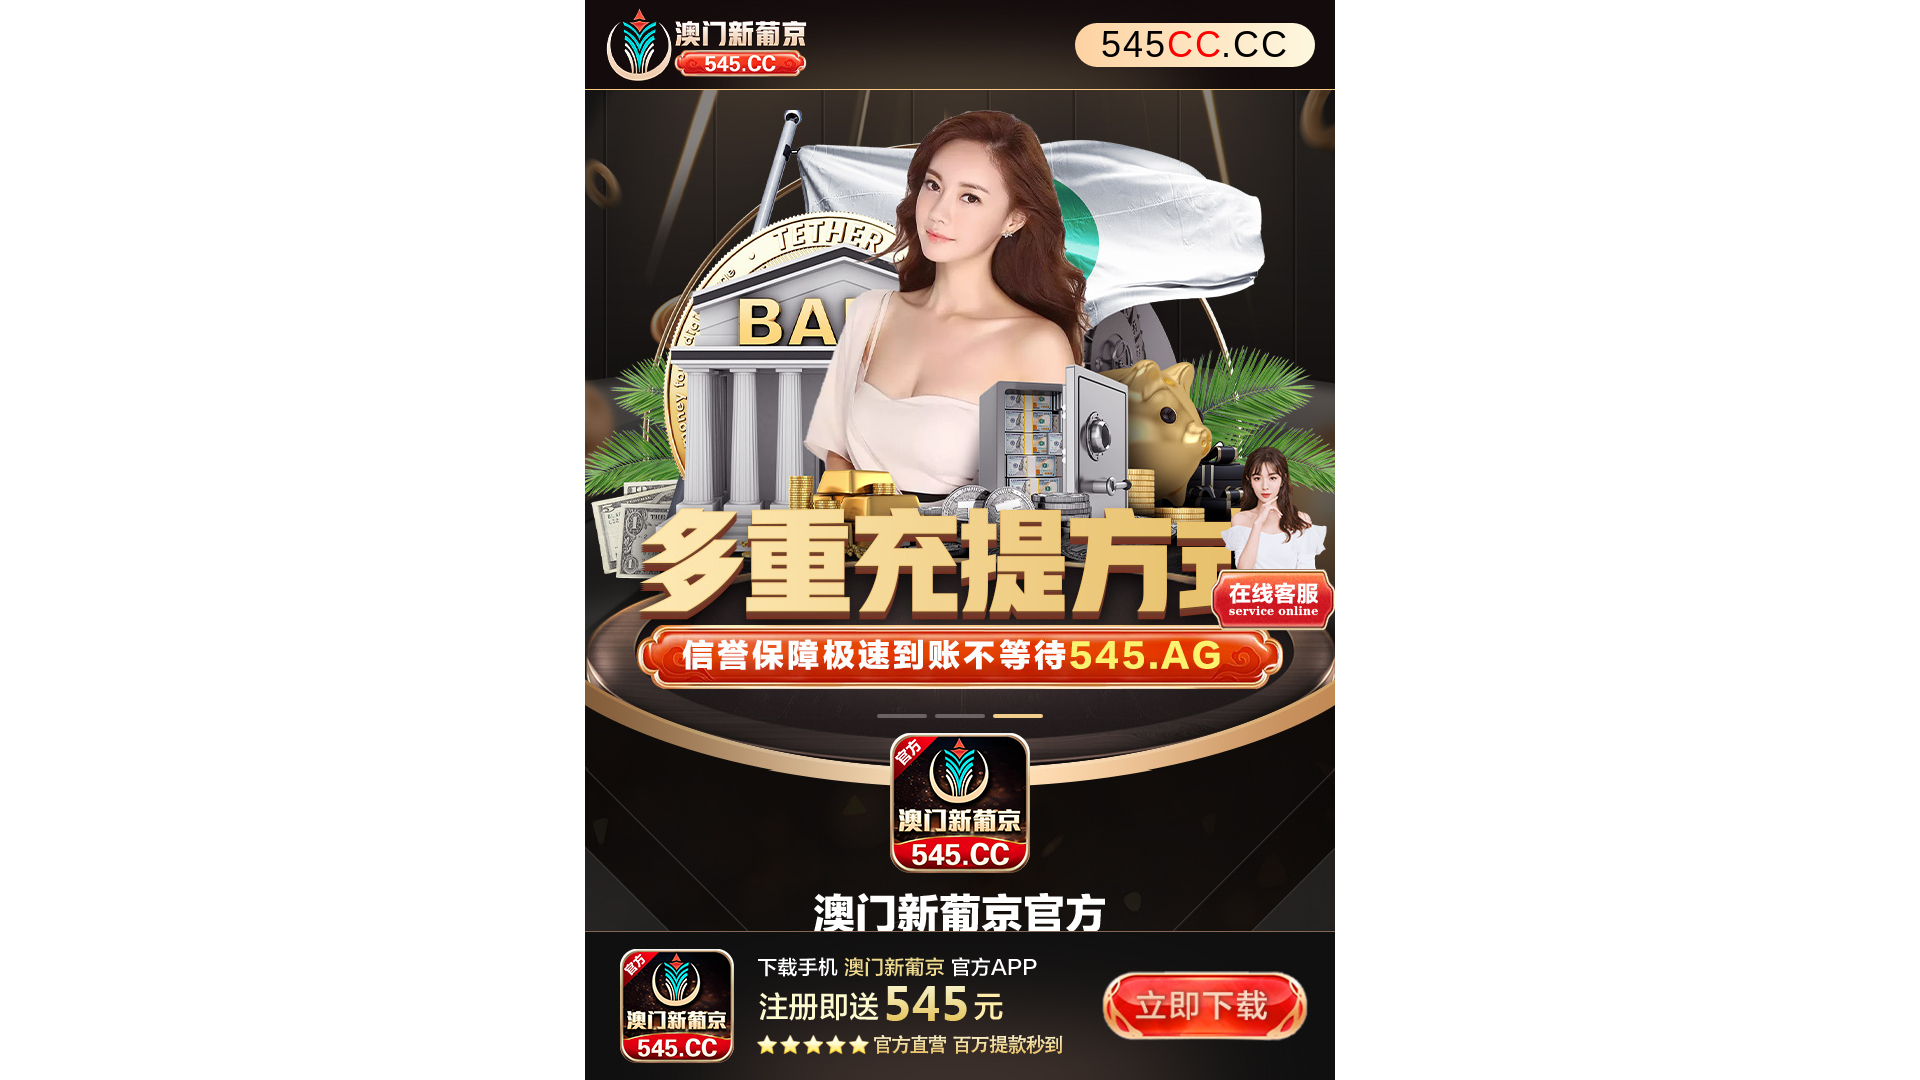 This screenshot has height=1080, width=1920. I want to click on 0, so click(960, 430).